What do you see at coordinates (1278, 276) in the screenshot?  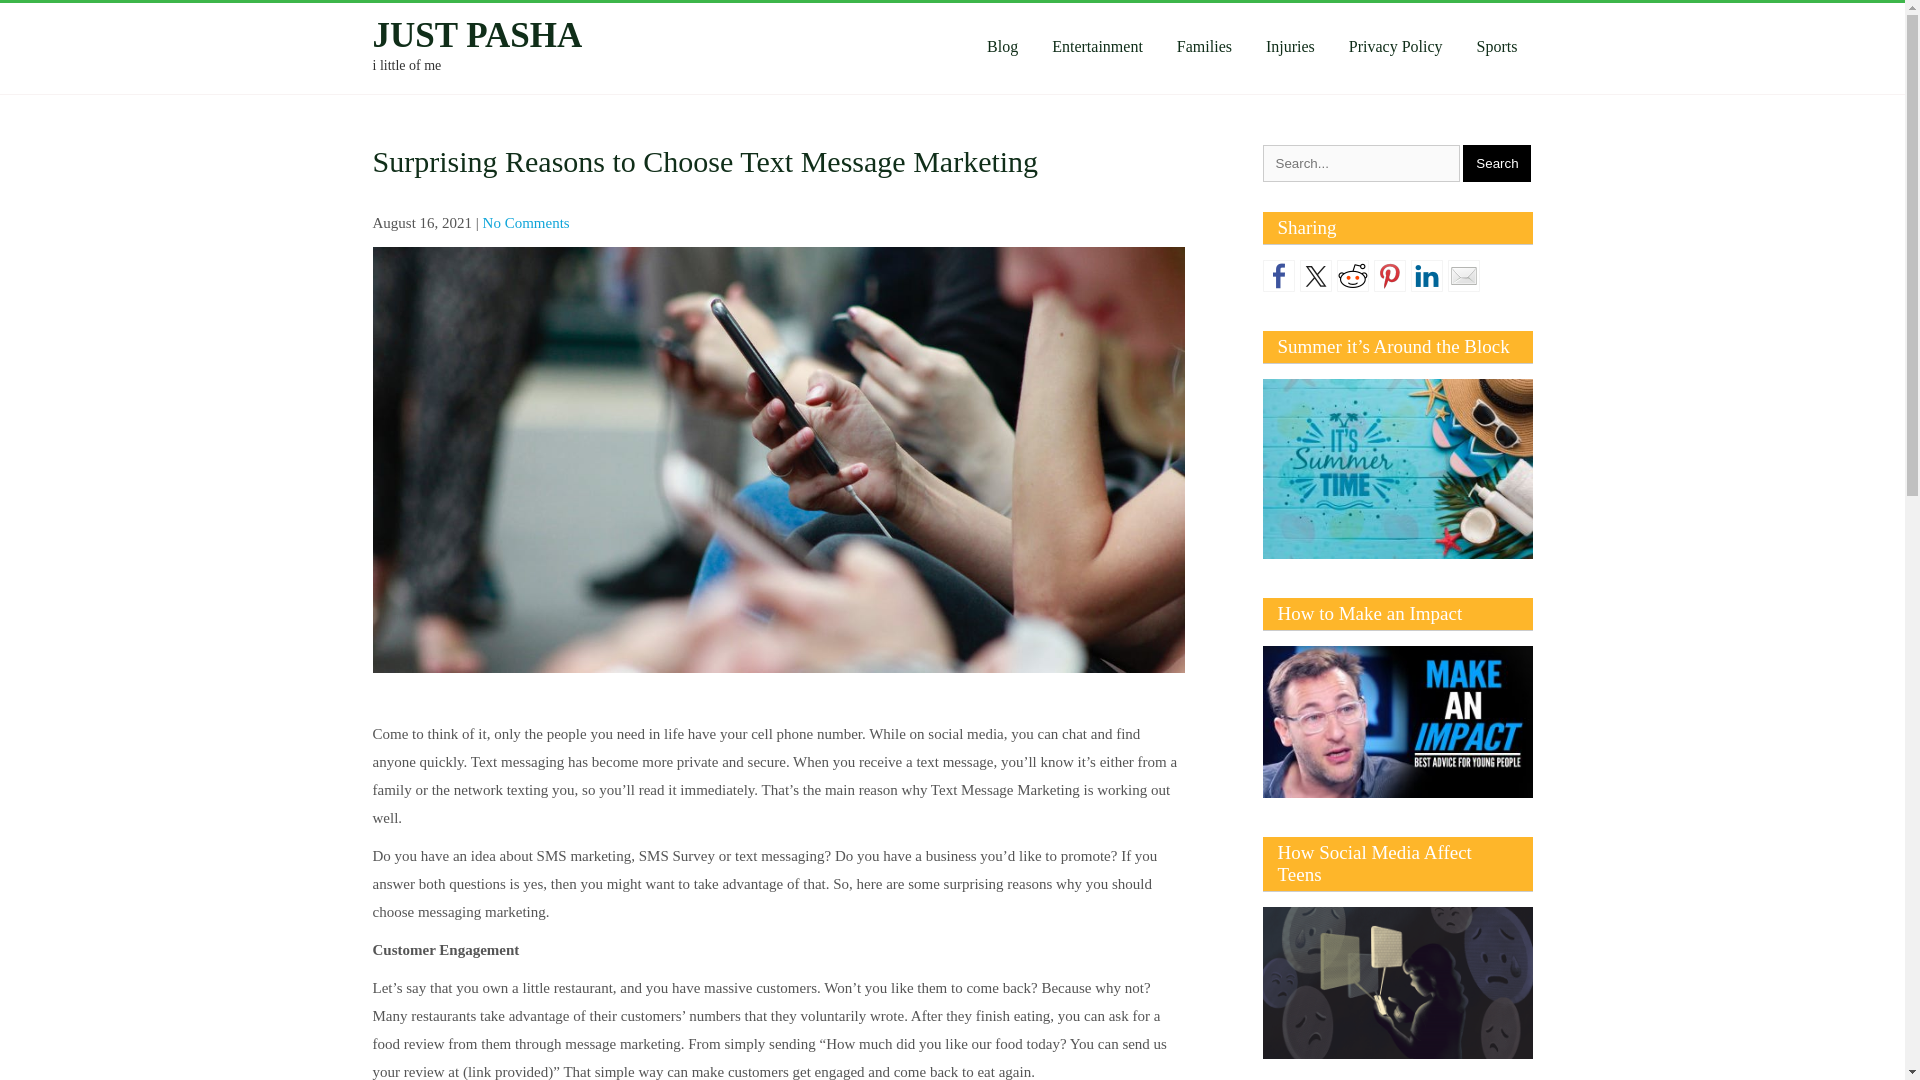 I see `Share on Facebook` at bounding box center [1278, 276].